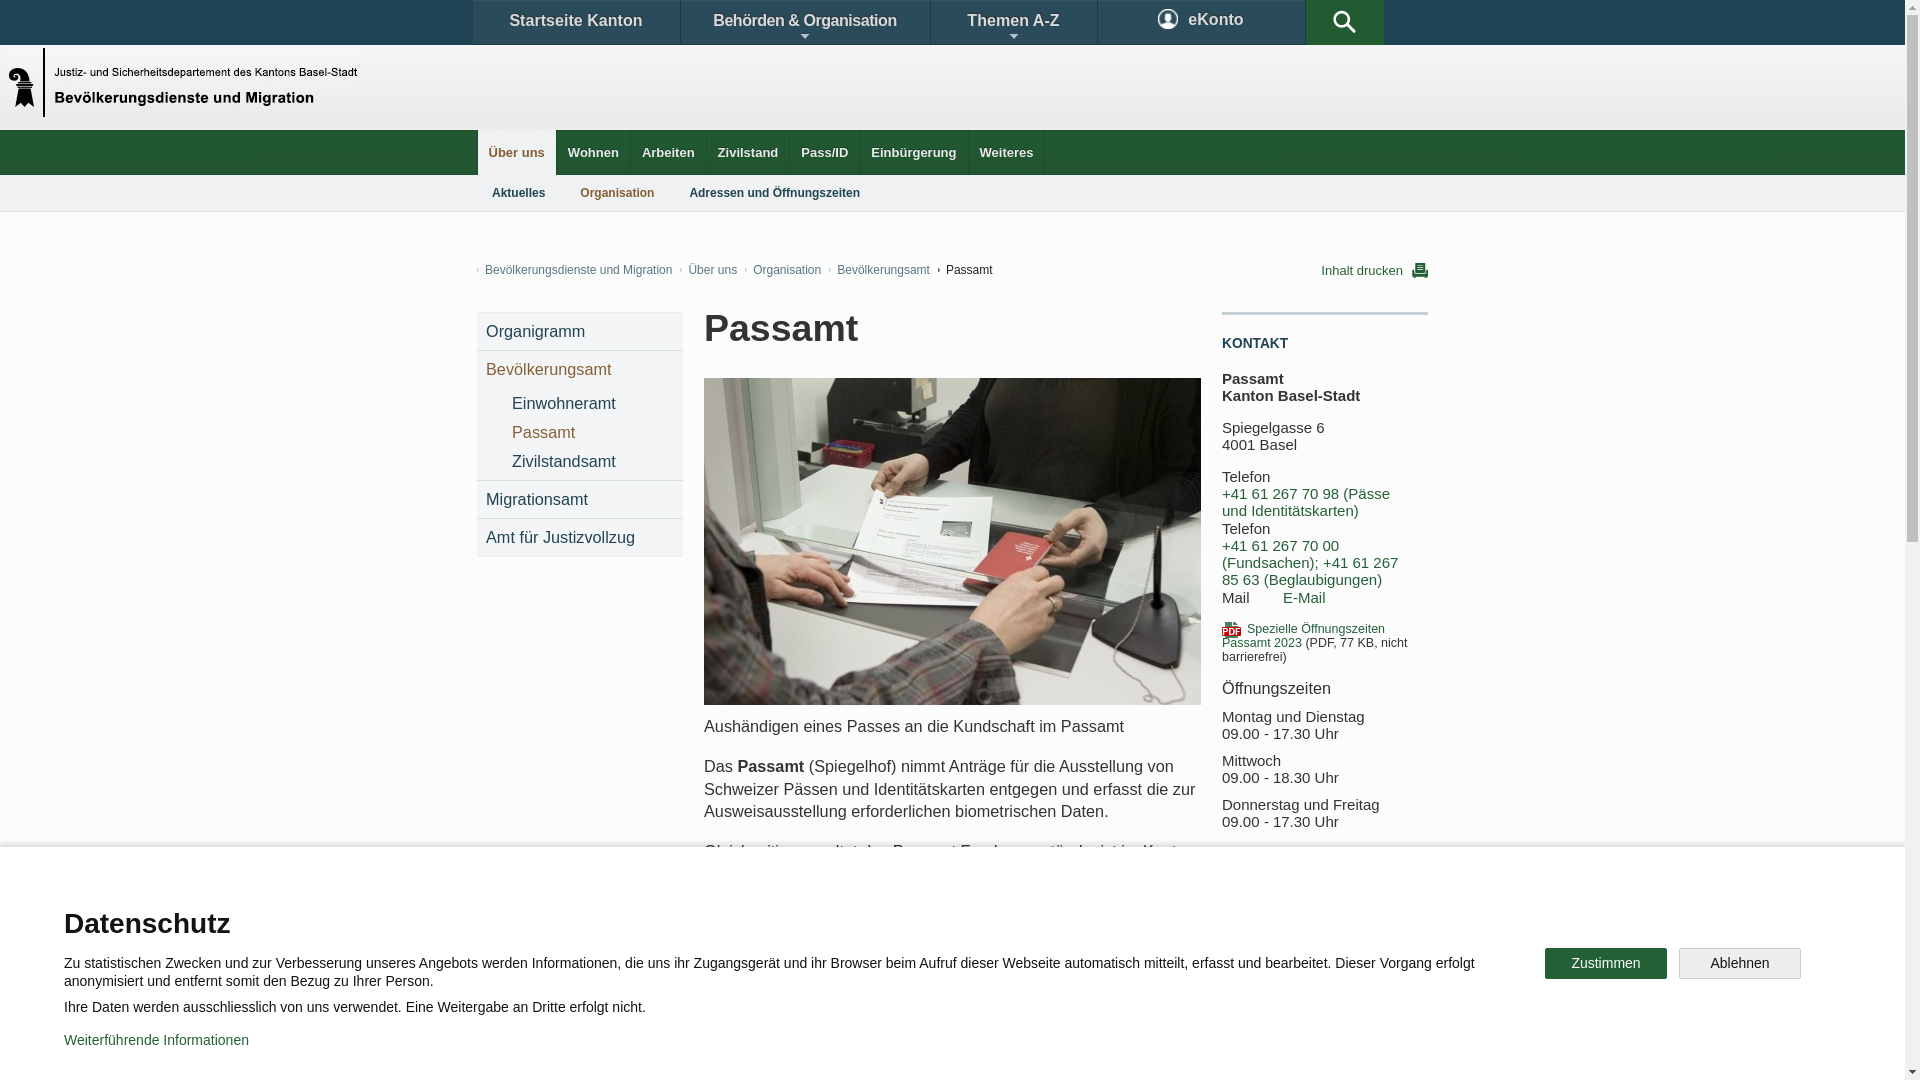  Describe the element at coordinates (666, 914) in the screenshot. I see `Stadtplan & Karte` at that location.